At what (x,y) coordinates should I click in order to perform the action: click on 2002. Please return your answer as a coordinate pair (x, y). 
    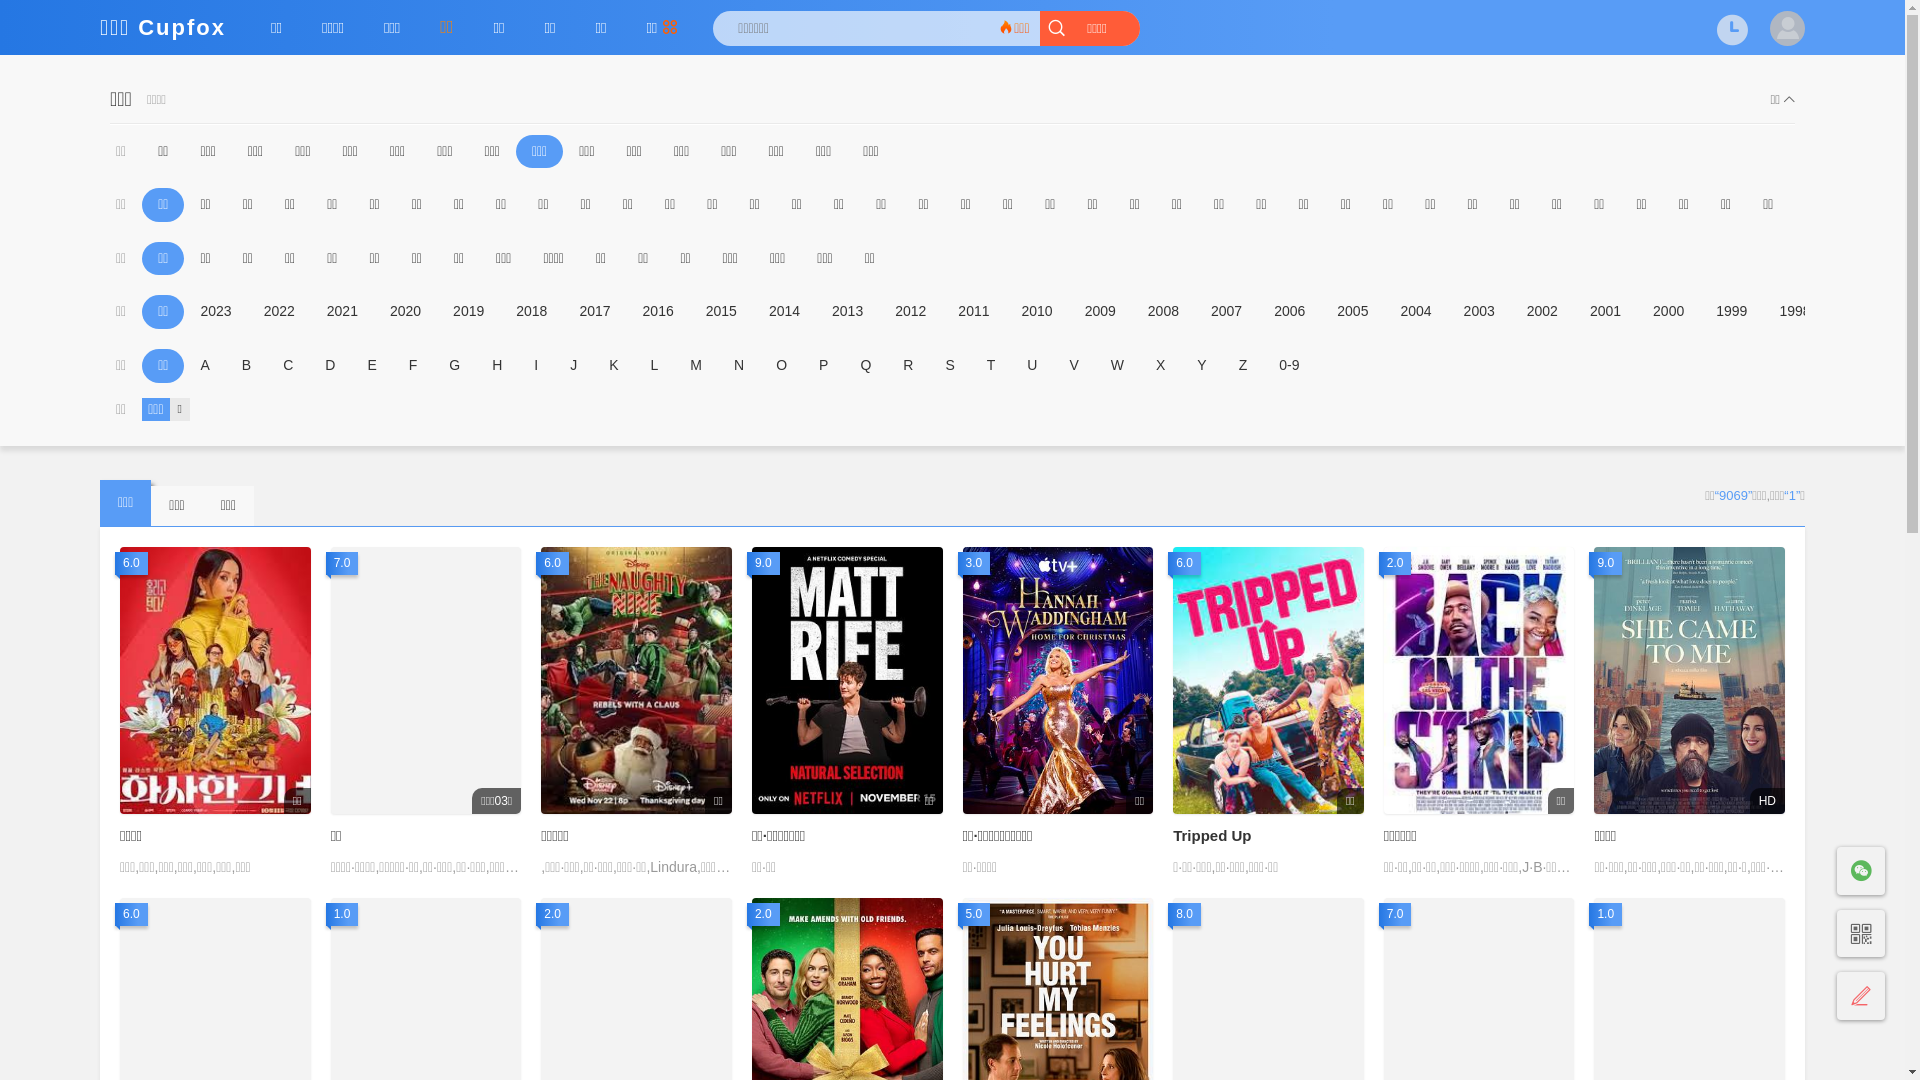
    Looking at the image, I should click on (1542, 312).